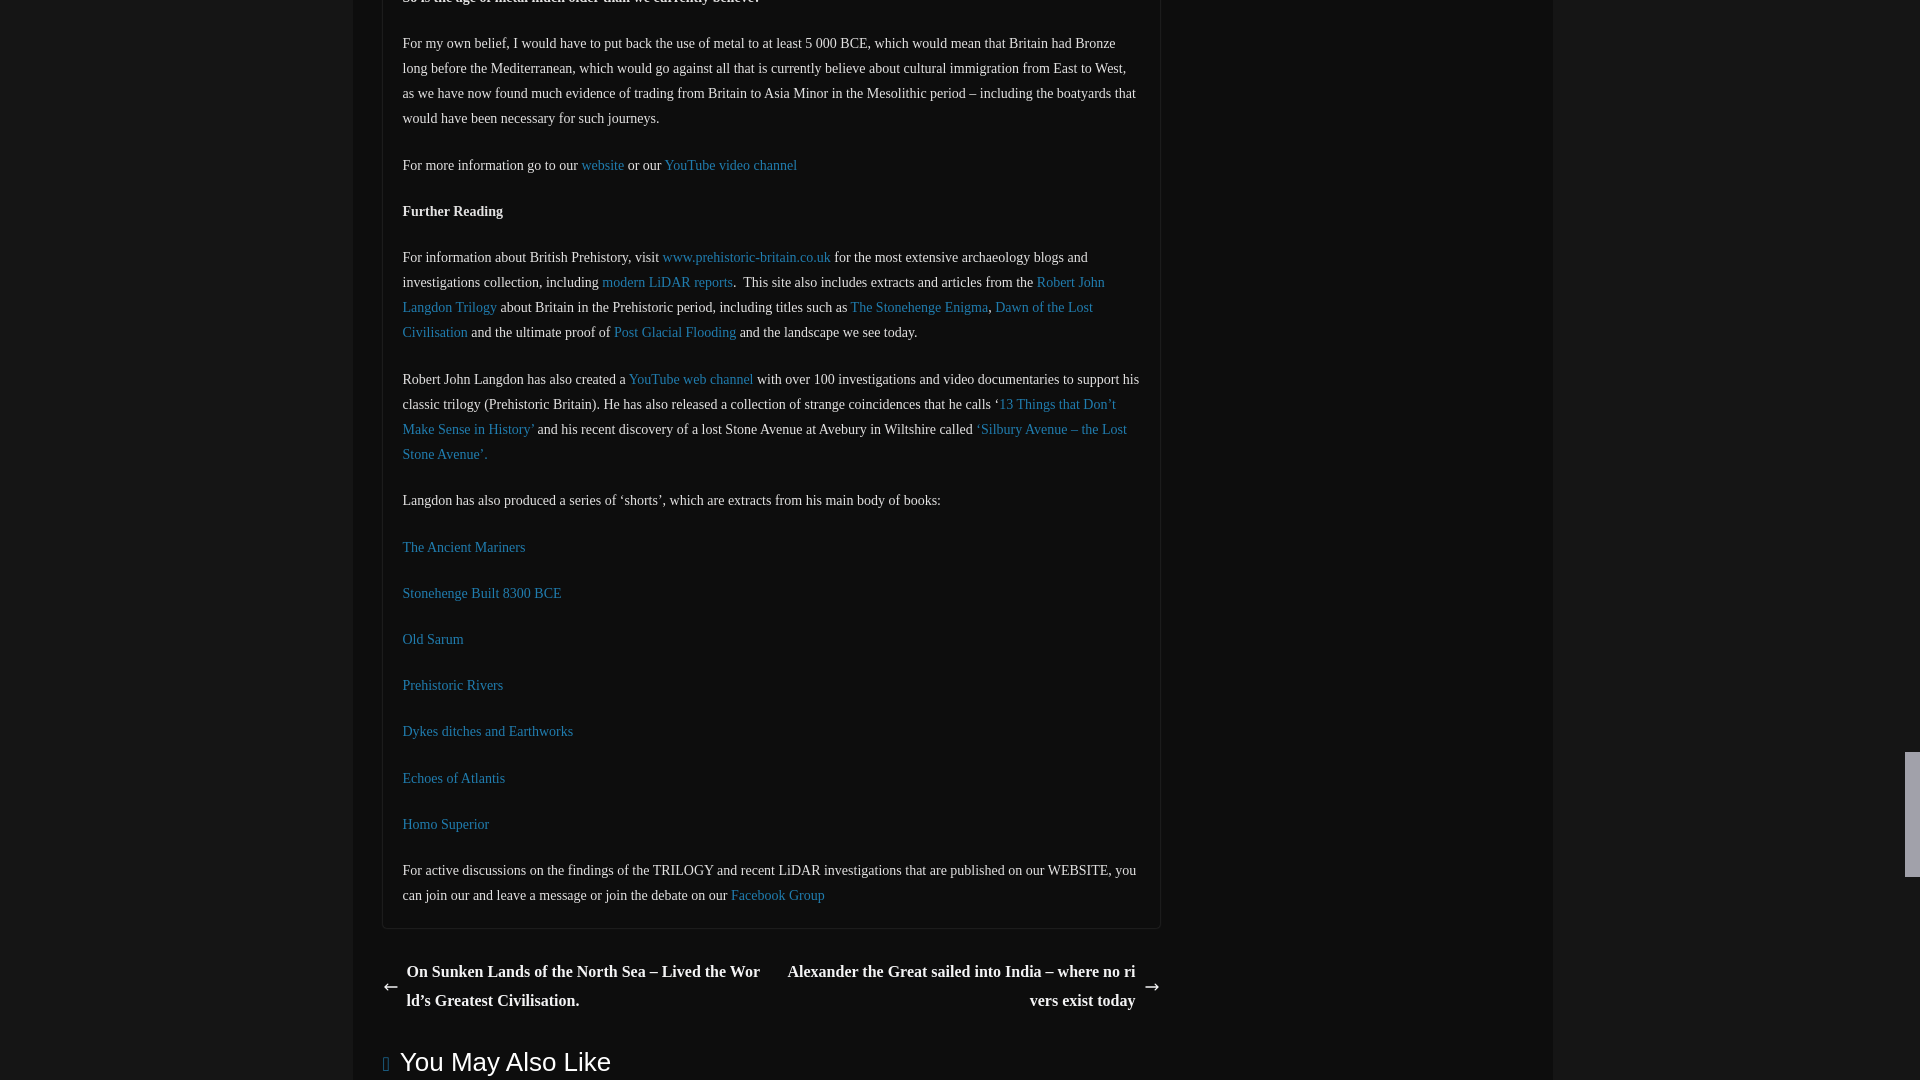  I want to click on The Stonehenge Enigma, so click(919, 308).